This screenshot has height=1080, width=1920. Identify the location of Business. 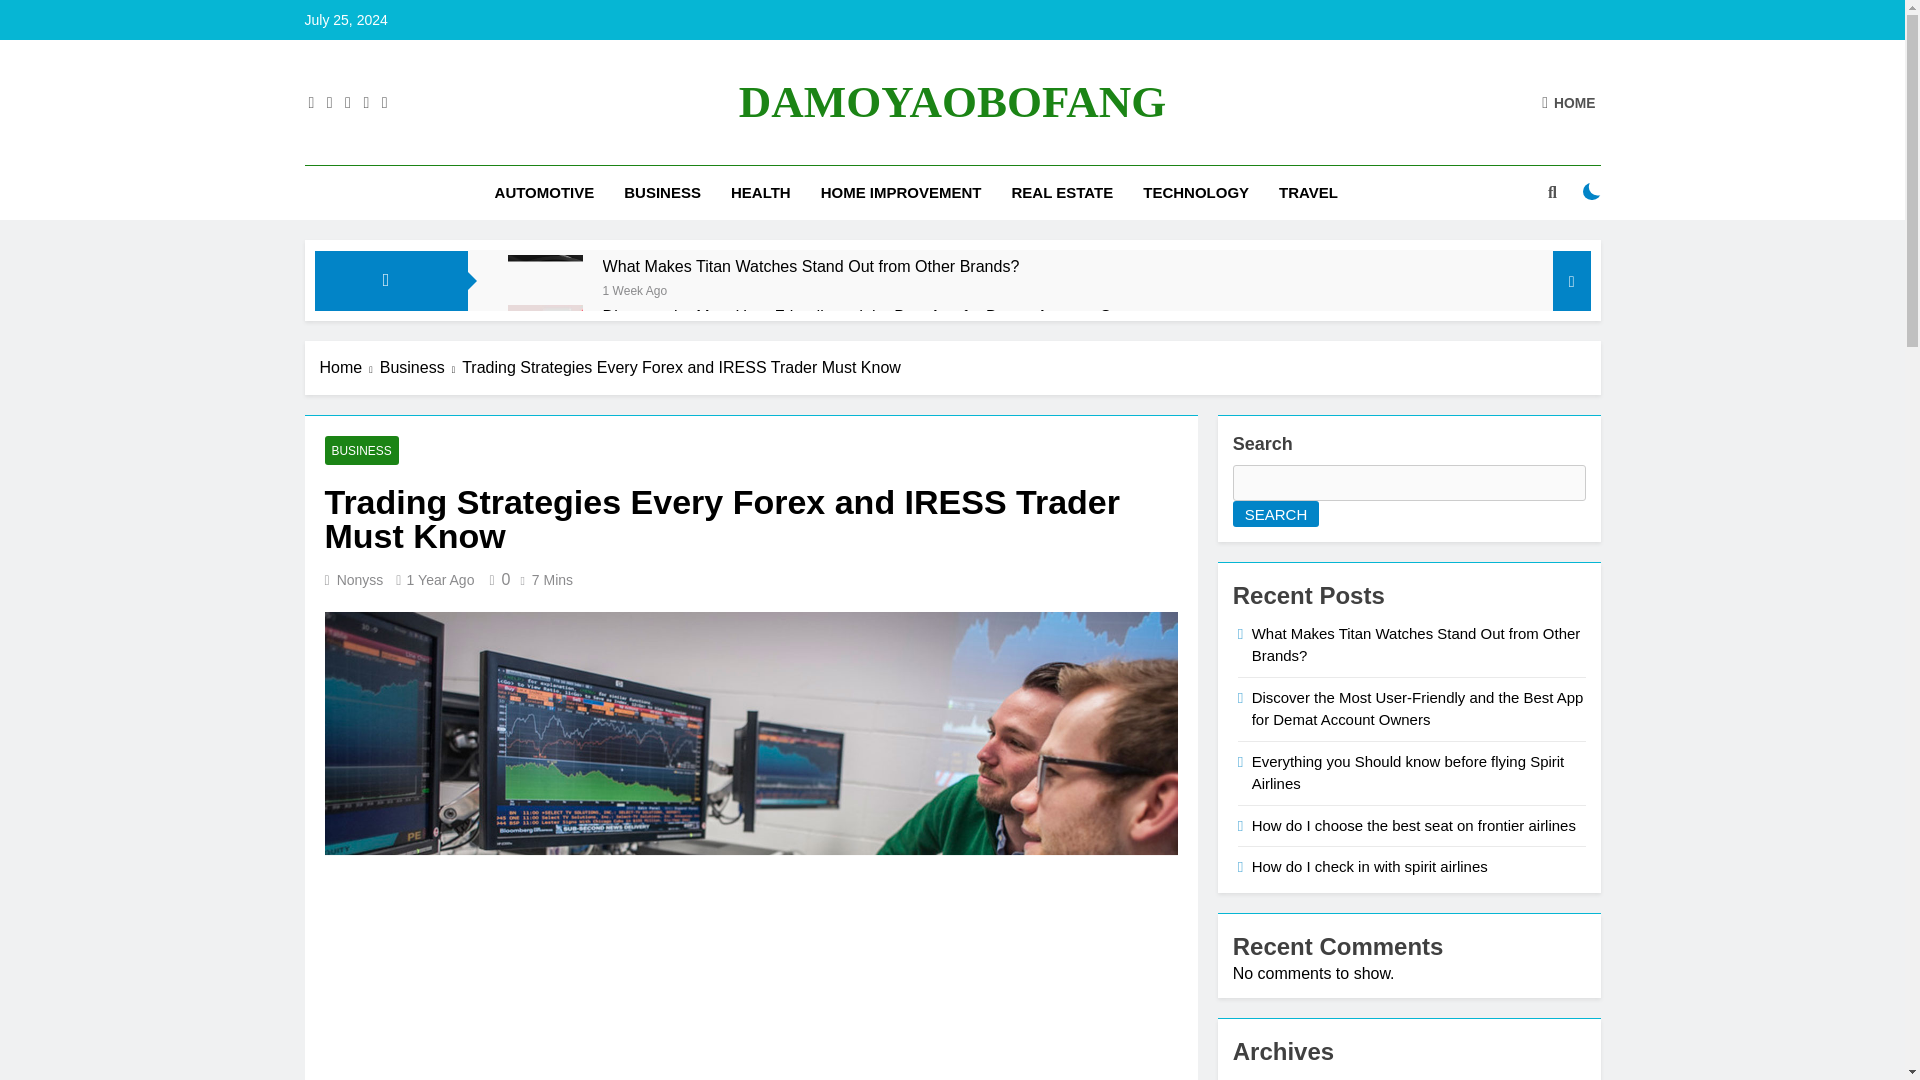
(421, 368).